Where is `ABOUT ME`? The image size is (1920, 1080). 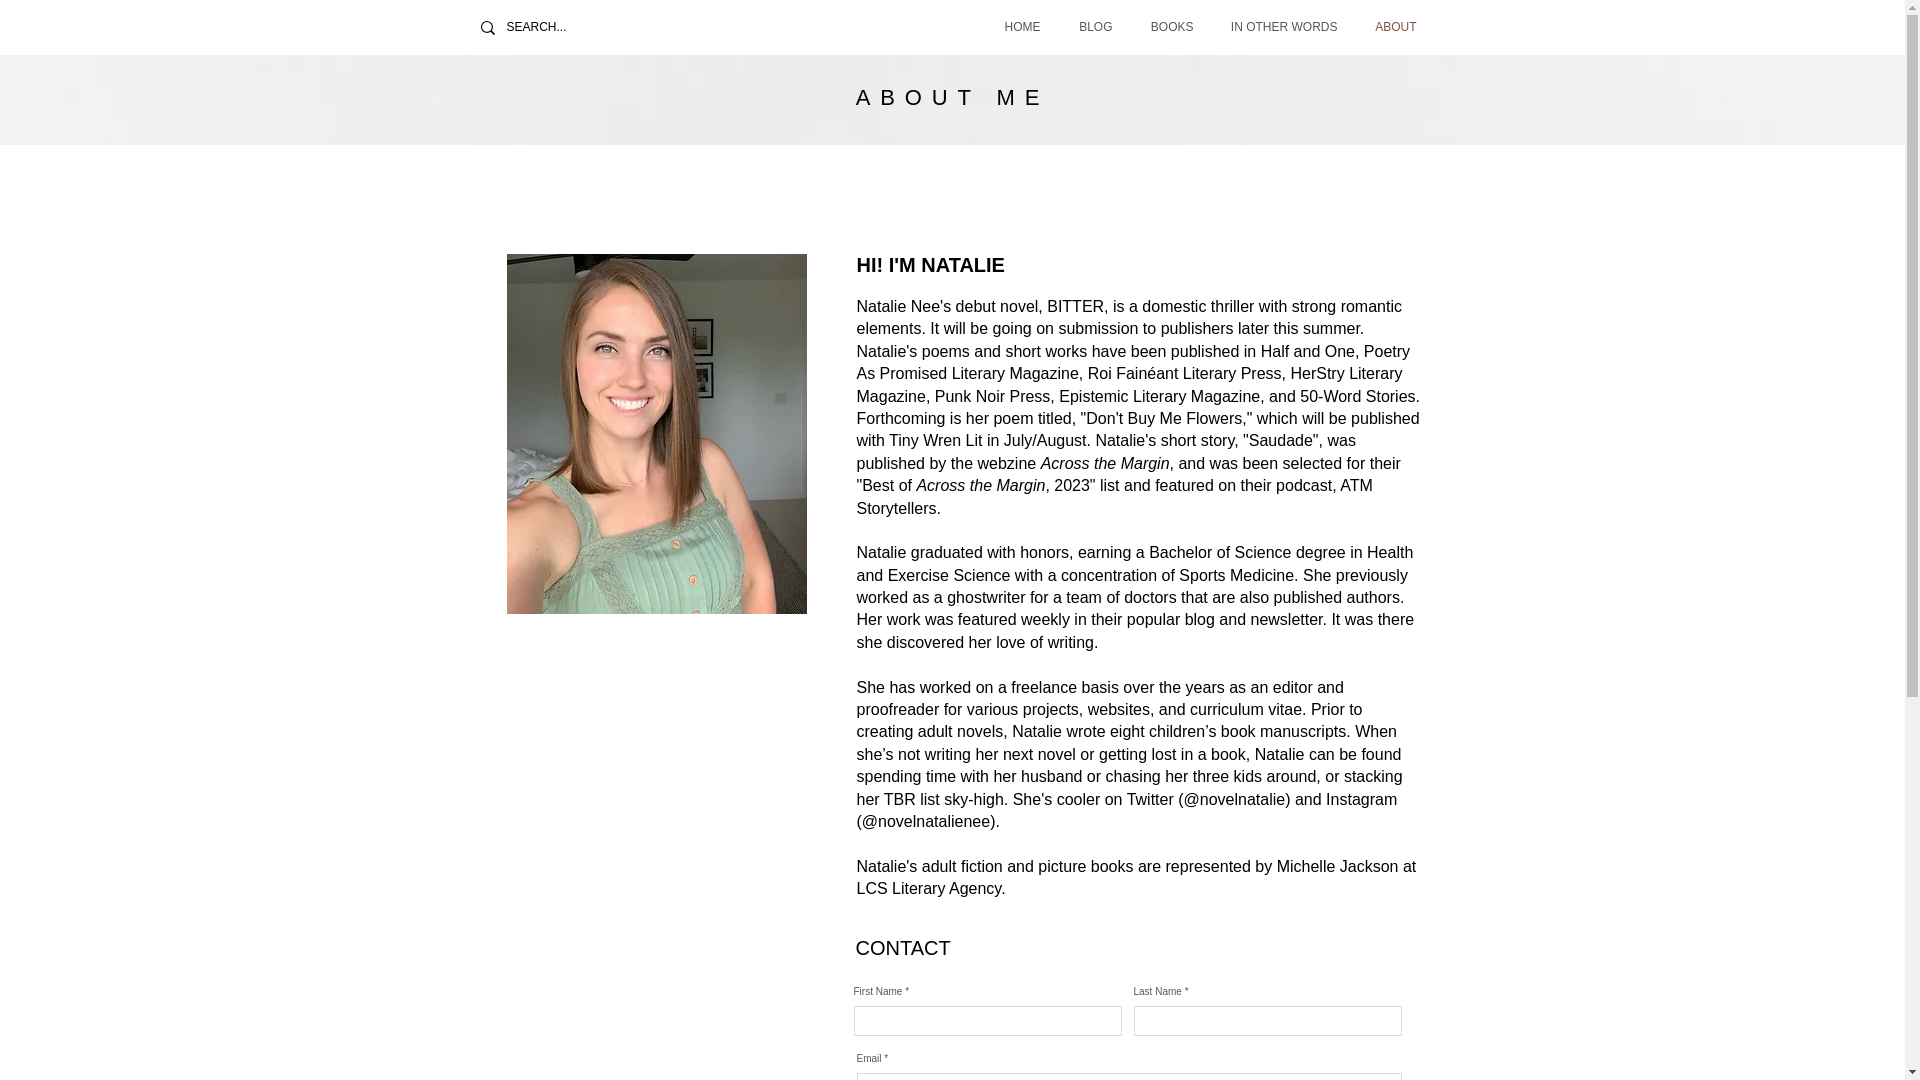
ABOUT ME is located at coordinates (953, 98).